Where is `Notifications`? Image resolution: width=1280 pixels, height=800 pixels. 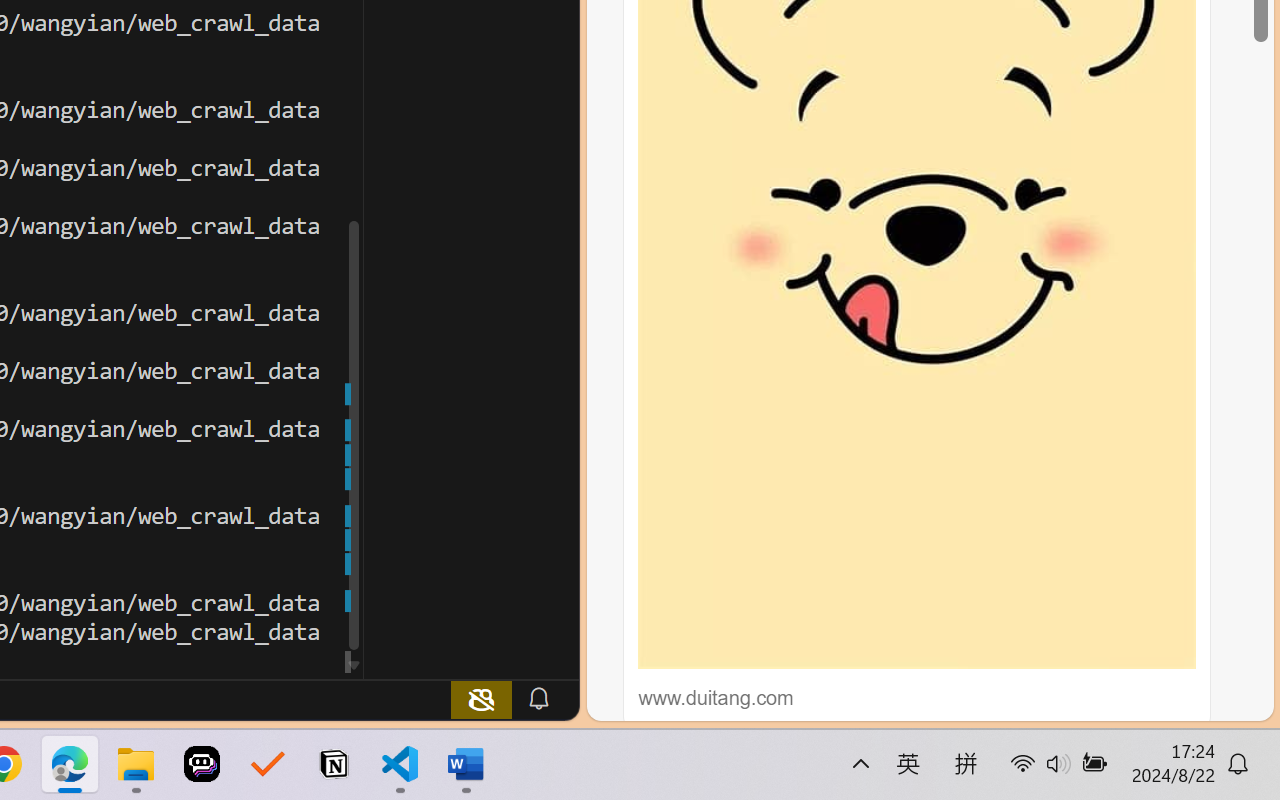
Notifications is located at coordinates (538, 698).